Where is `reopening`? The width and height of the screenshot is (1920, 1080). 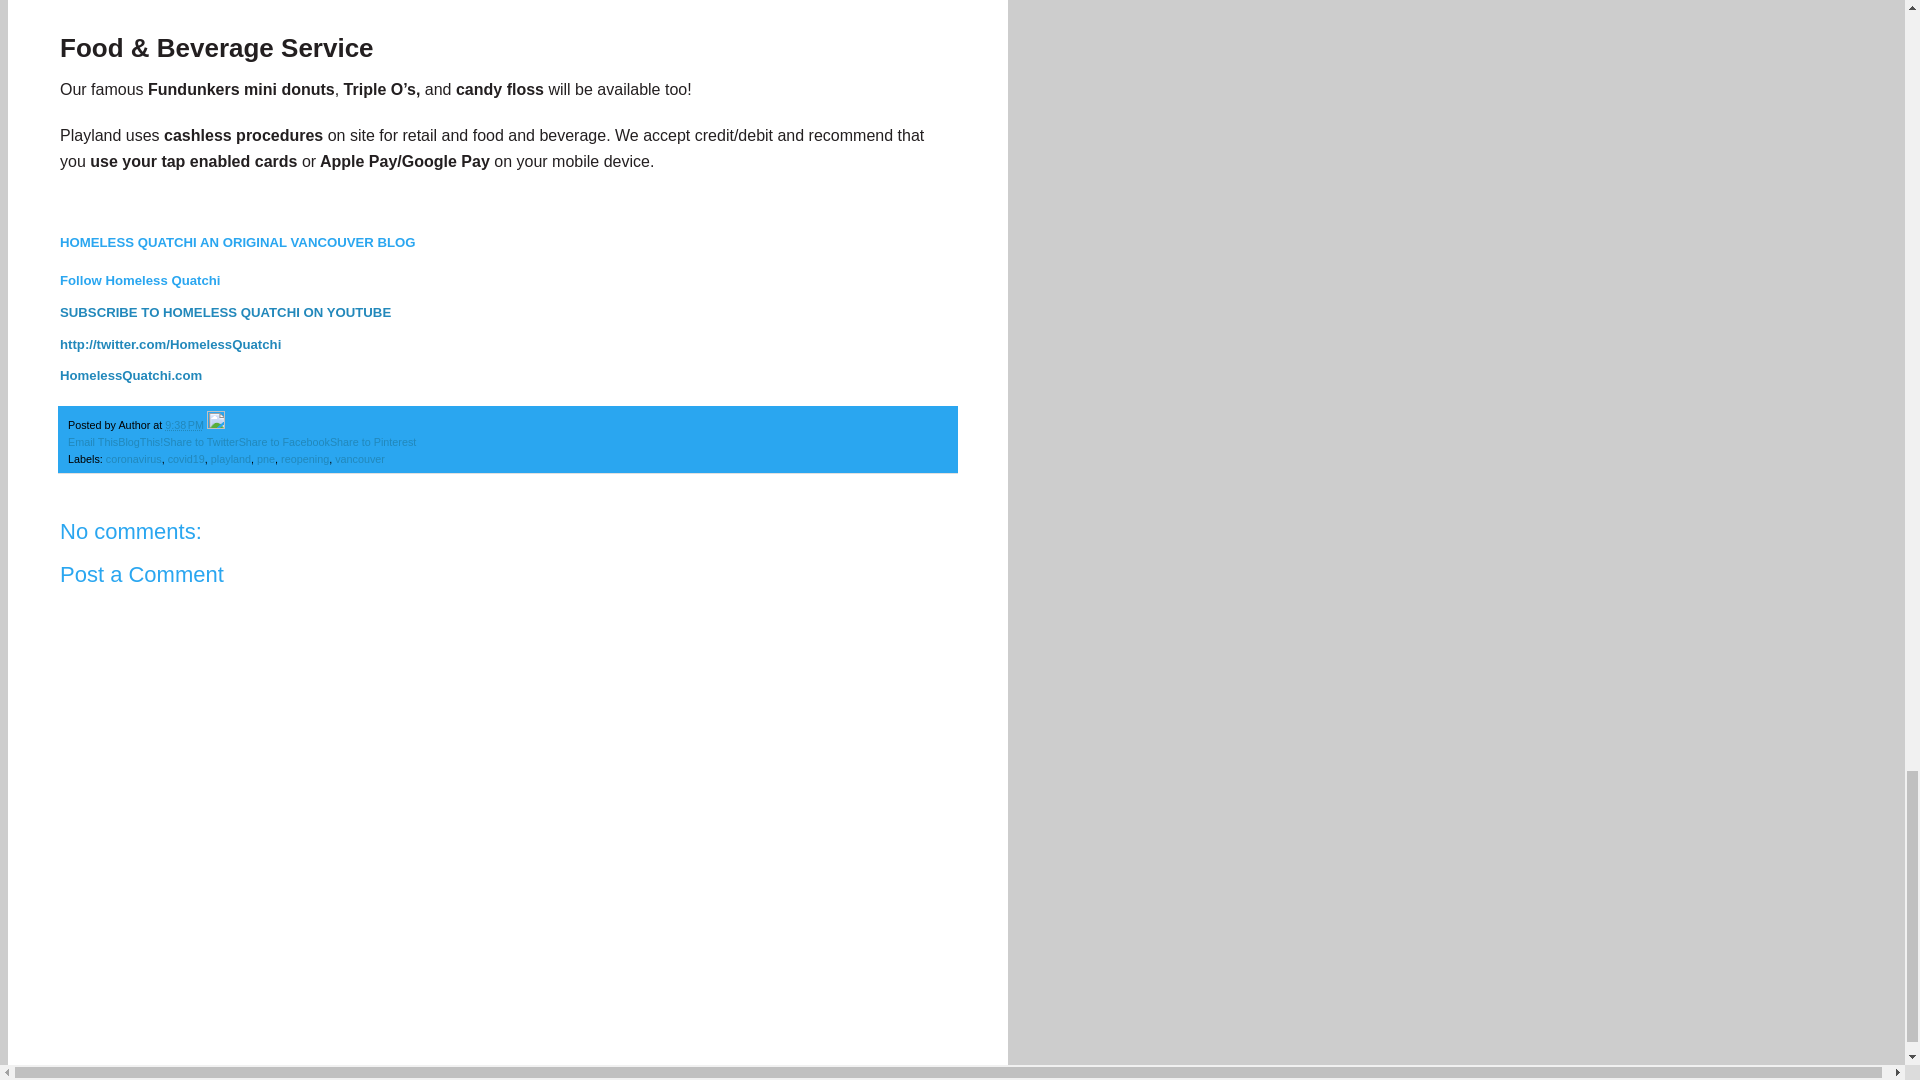
reopening is located at coordinates (304, 458).